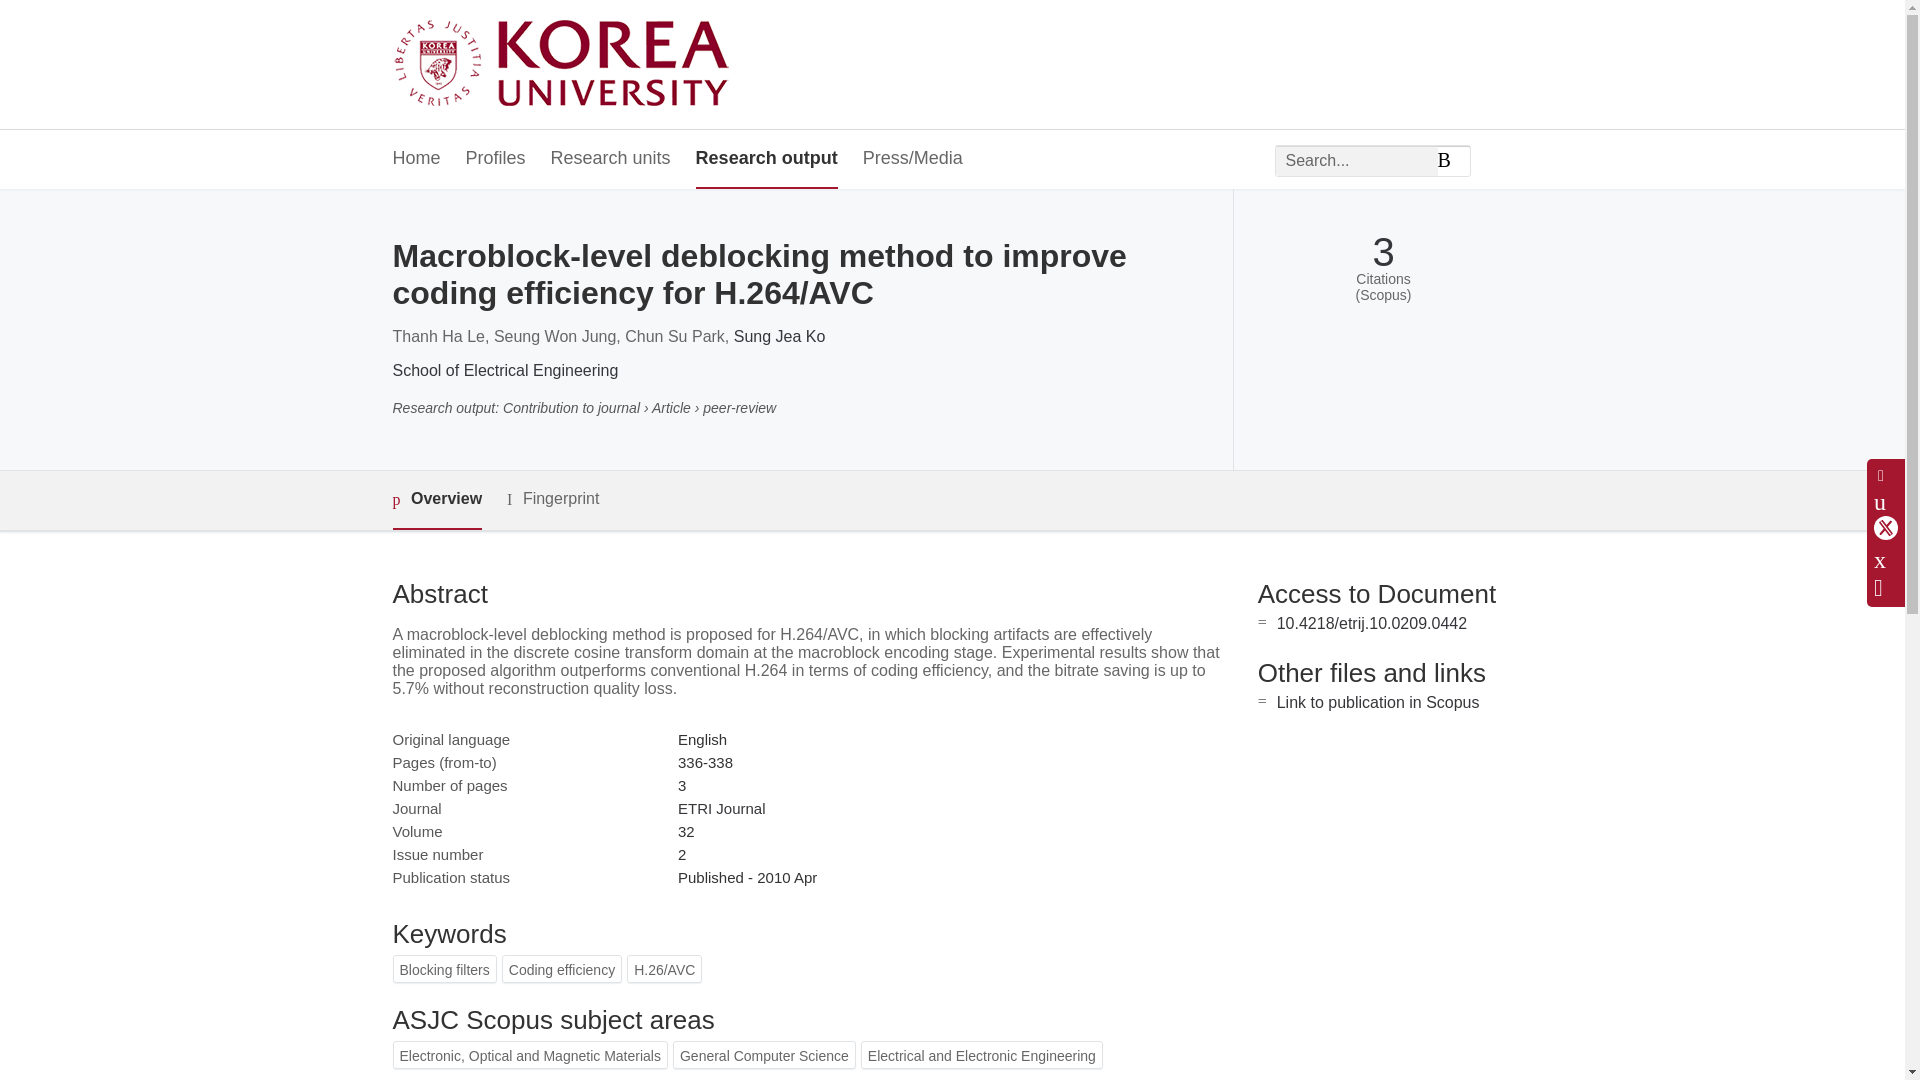 The image size is (1920, 1080). Describe the element at coordinates (566, 65) in the screenshot. I see `Korea University Home` at that location.